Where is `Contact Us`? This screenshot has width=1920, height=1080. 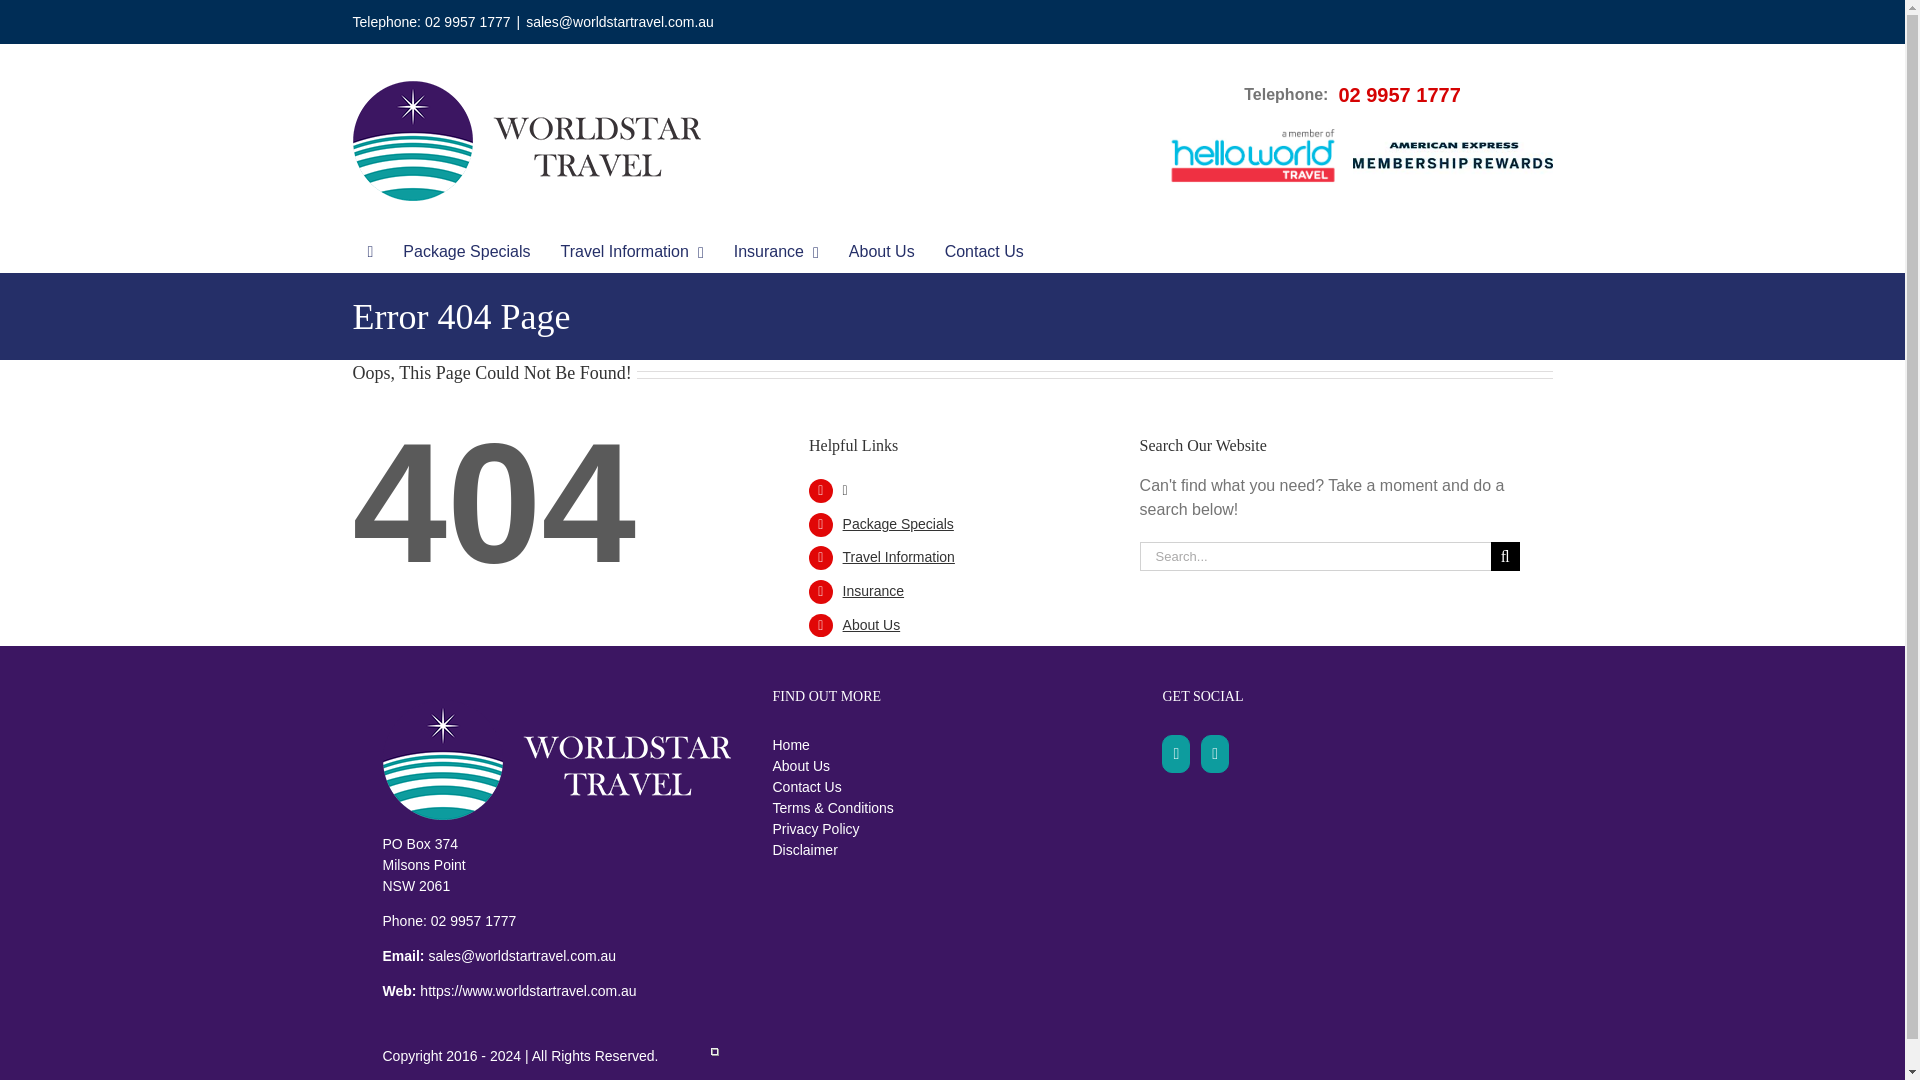
Contact Us is located at coordinates (984, 252).